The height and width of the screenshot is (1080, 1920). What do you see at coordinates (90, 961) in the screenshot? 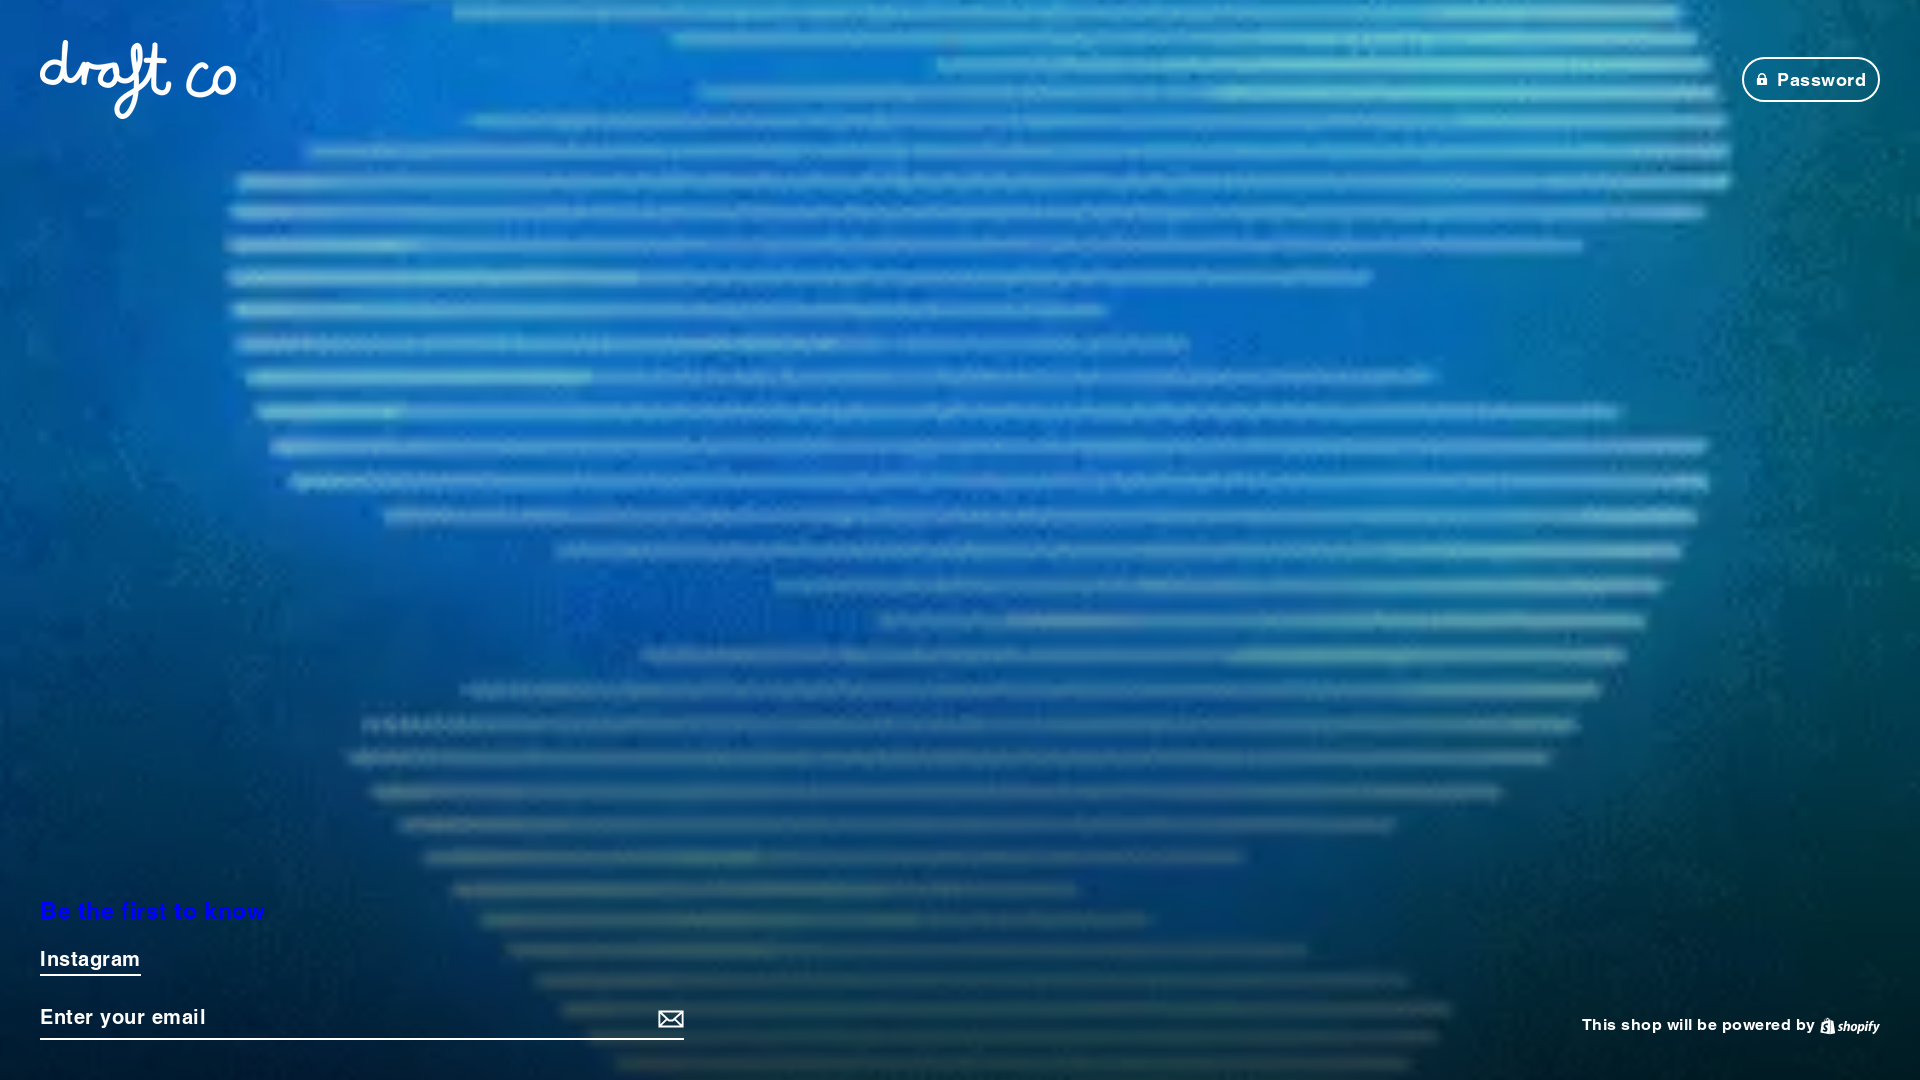
I see `Instagram` at bounding box center [90, 961].